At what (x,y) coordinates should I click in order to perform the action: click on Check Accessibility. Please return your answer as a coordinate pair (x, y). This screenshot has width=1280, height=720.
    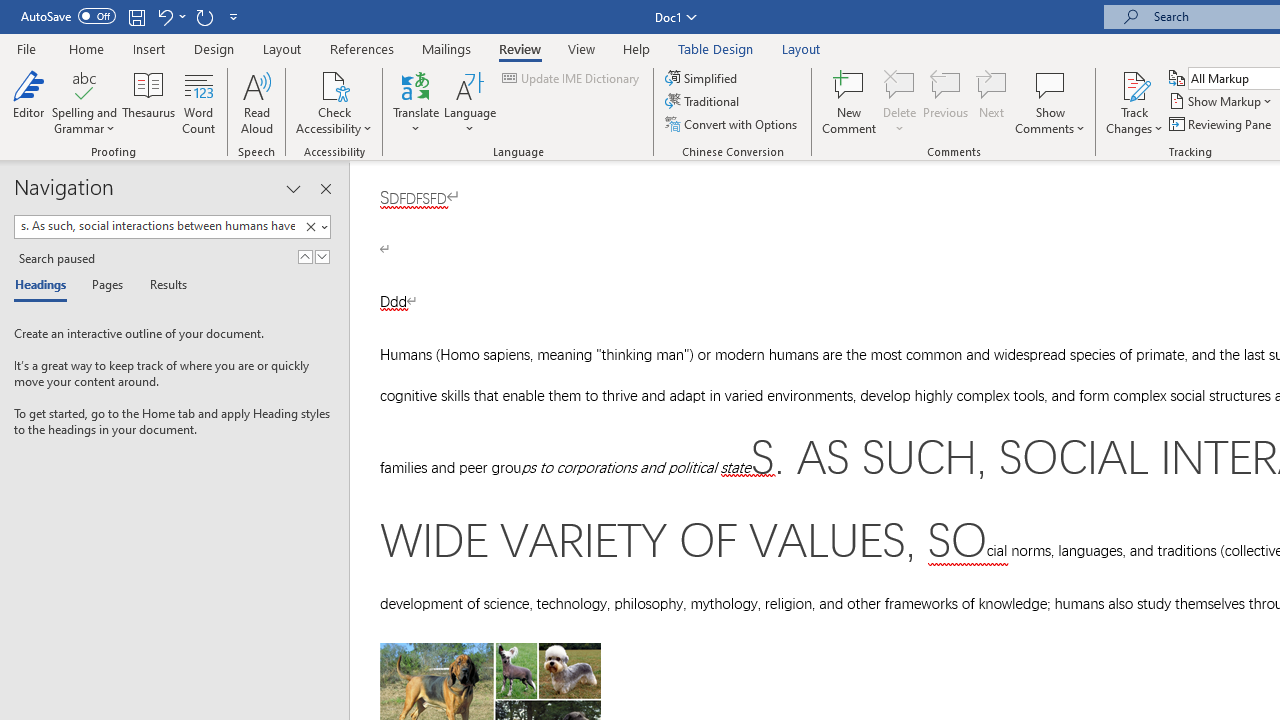
    Looking at the image, I should click on (334, 102).